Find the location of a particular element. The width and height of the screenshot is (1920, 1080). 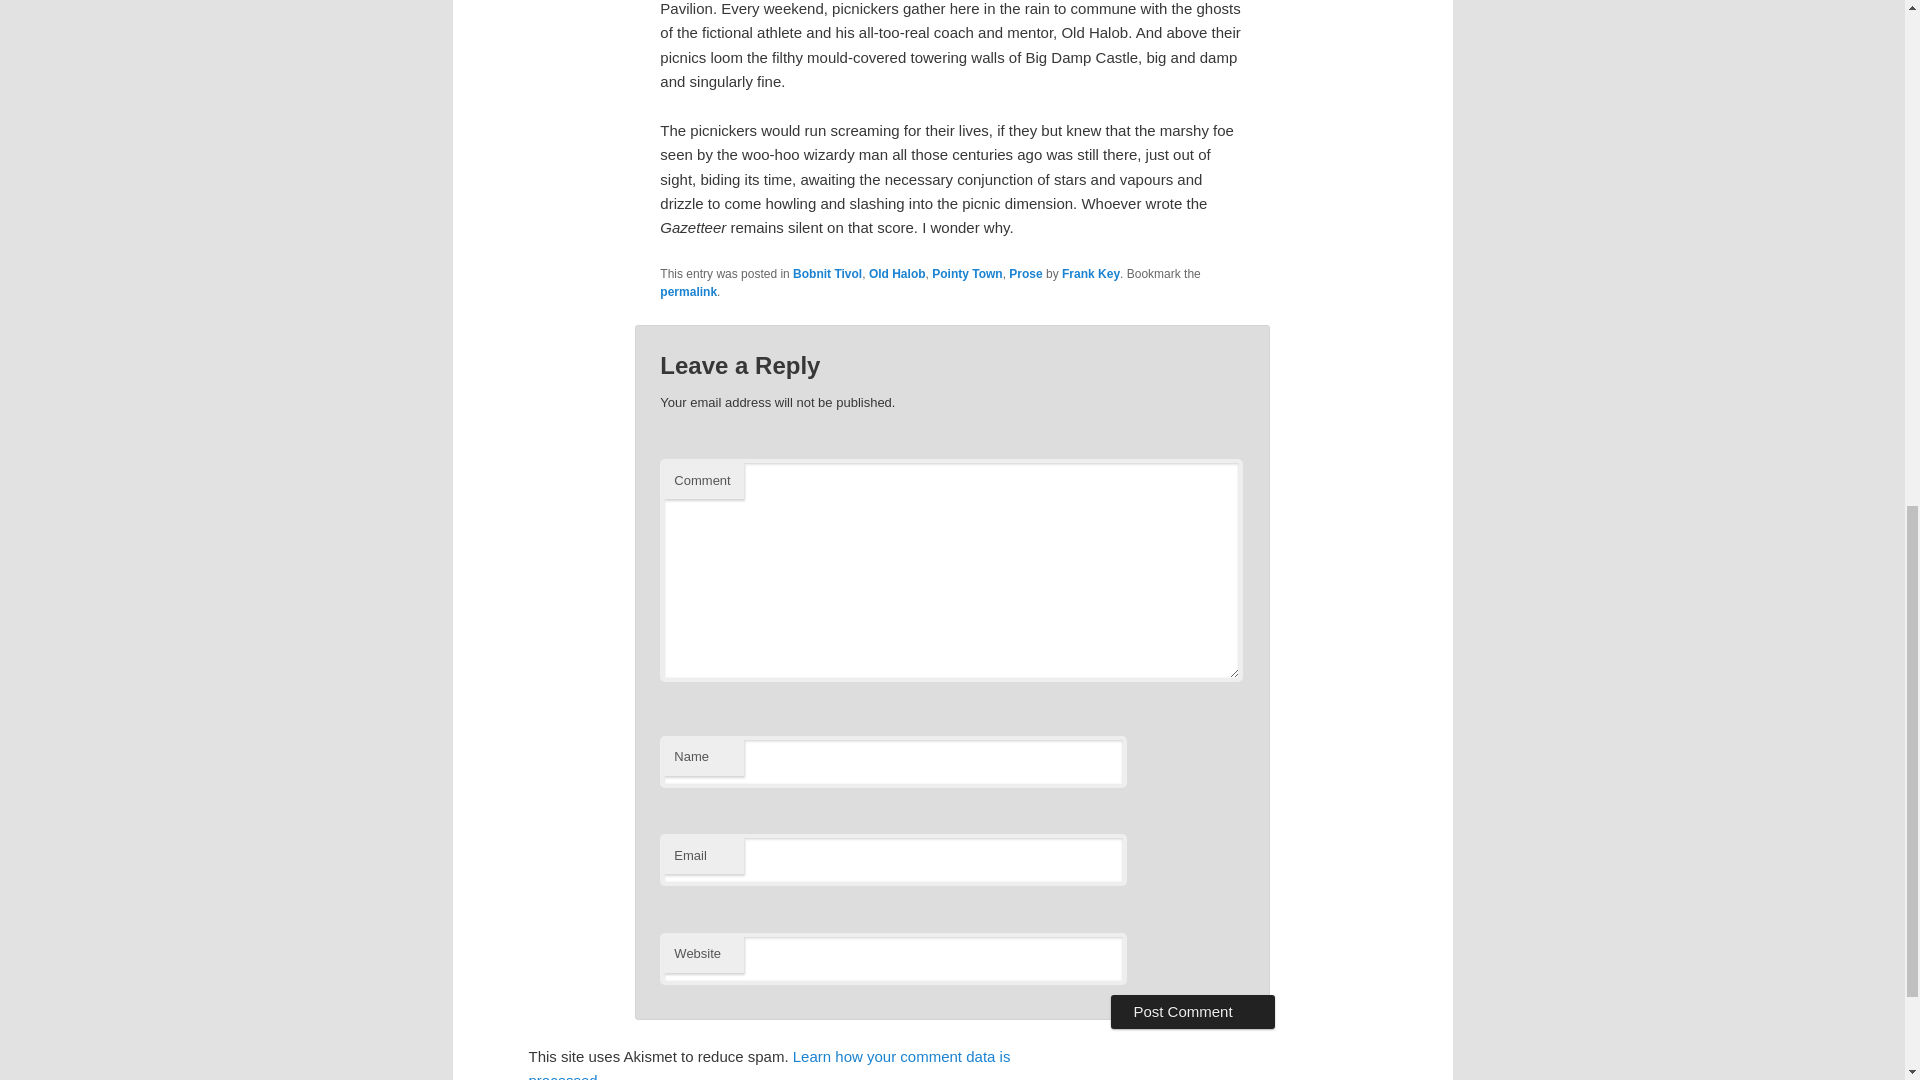

Pointy Town is located at coordinates (966, 273).